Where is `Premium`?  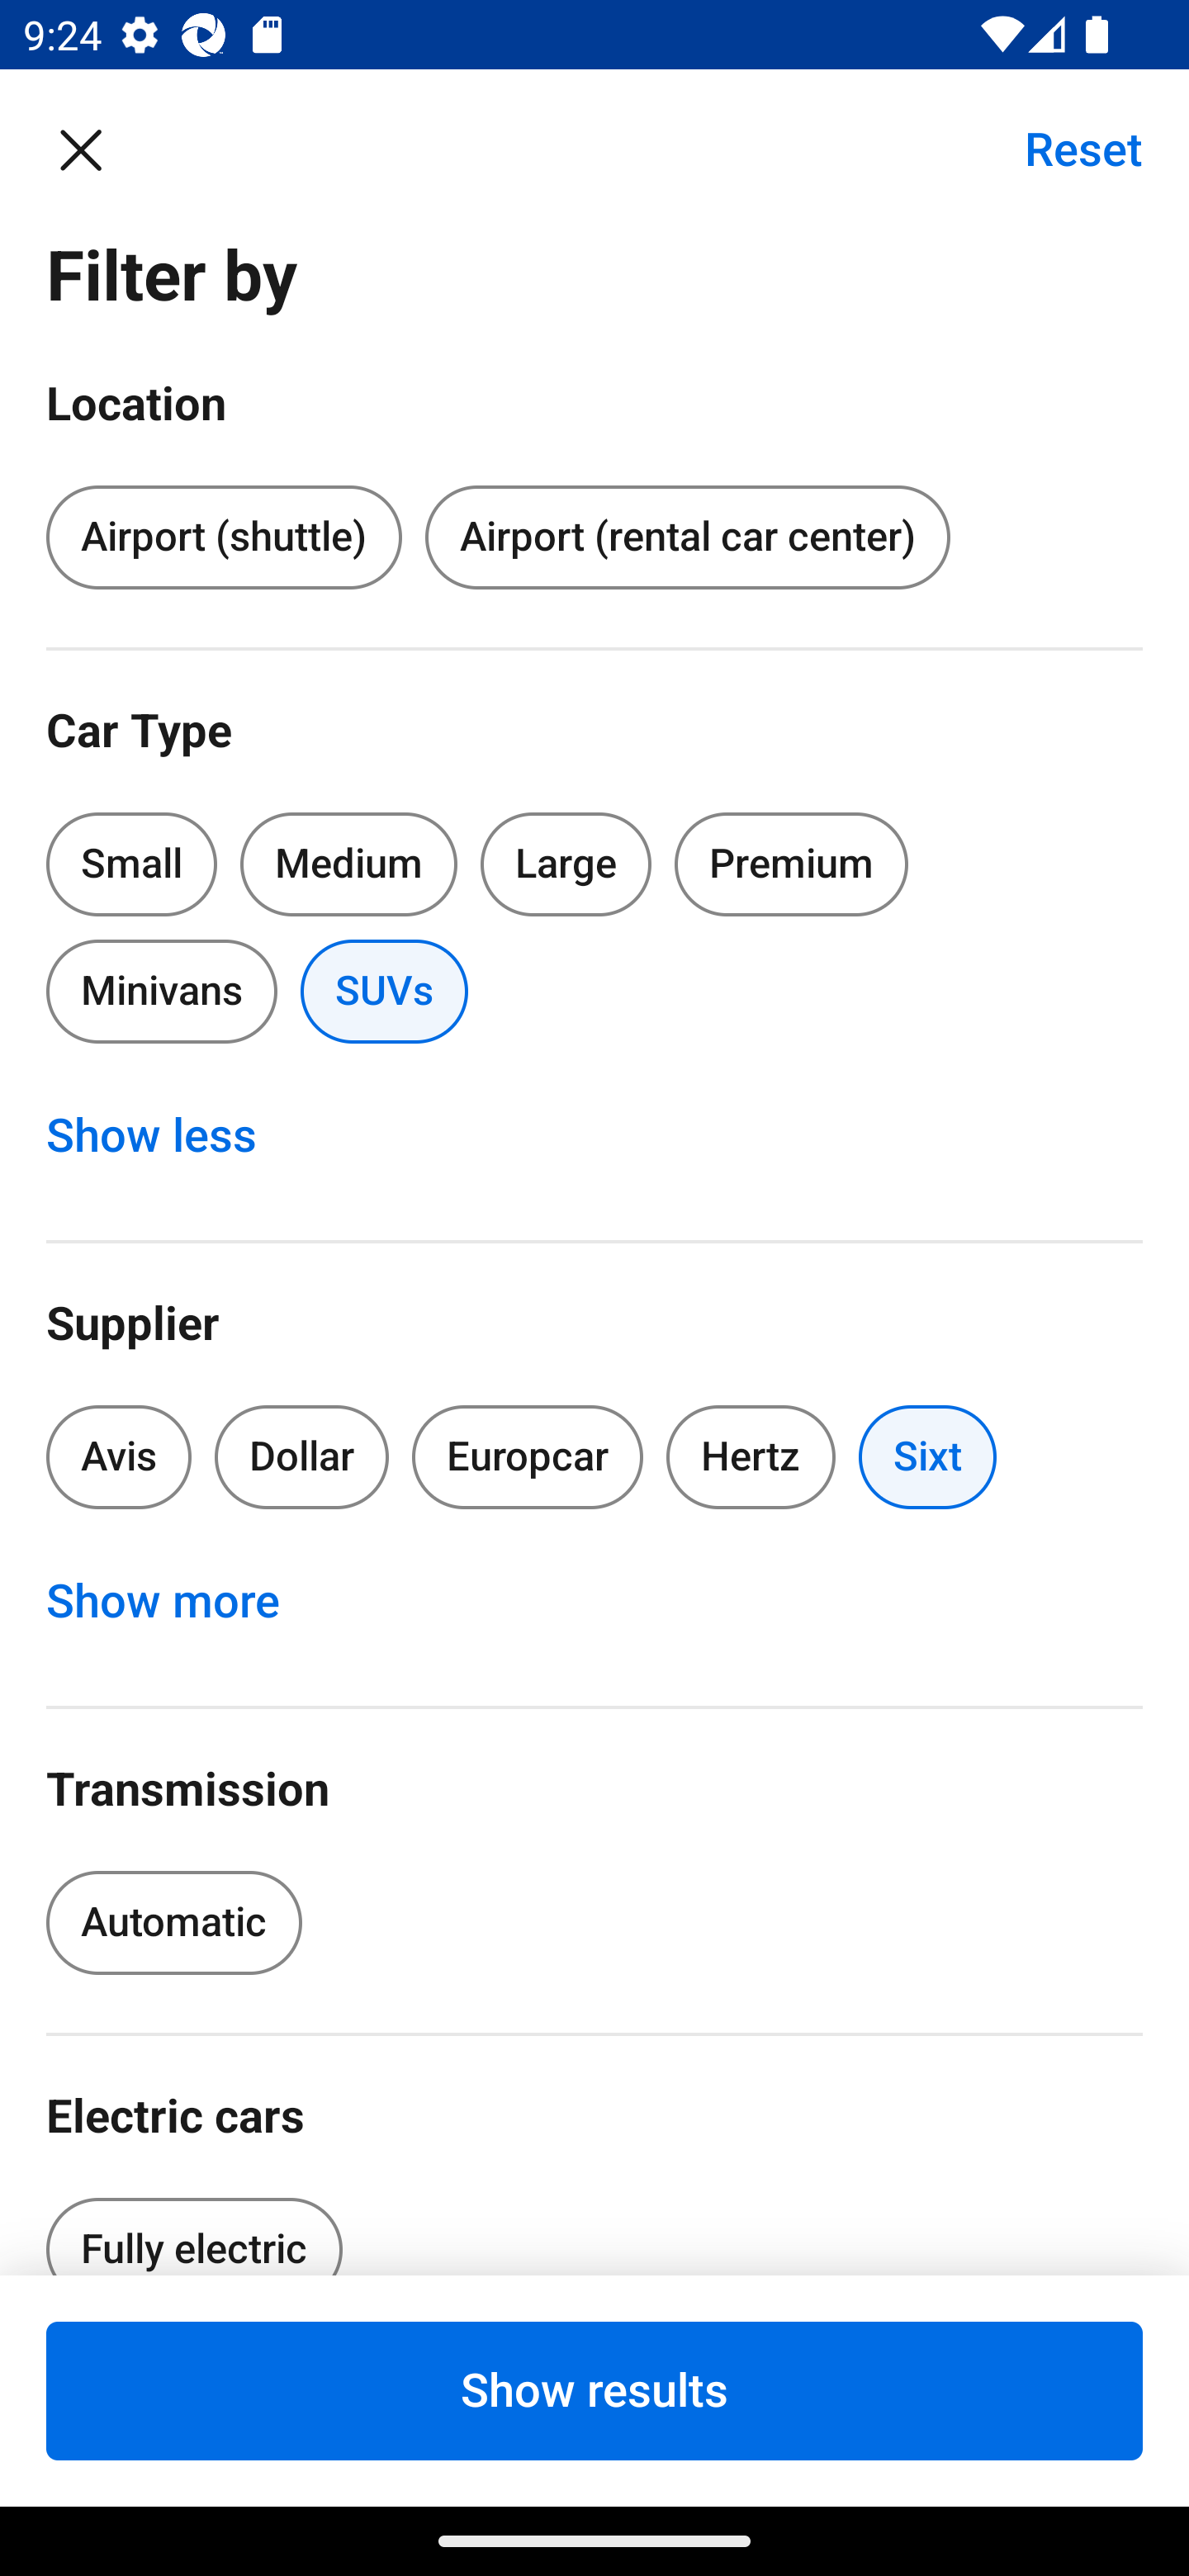
Premium is located at coordinates (791, 864).